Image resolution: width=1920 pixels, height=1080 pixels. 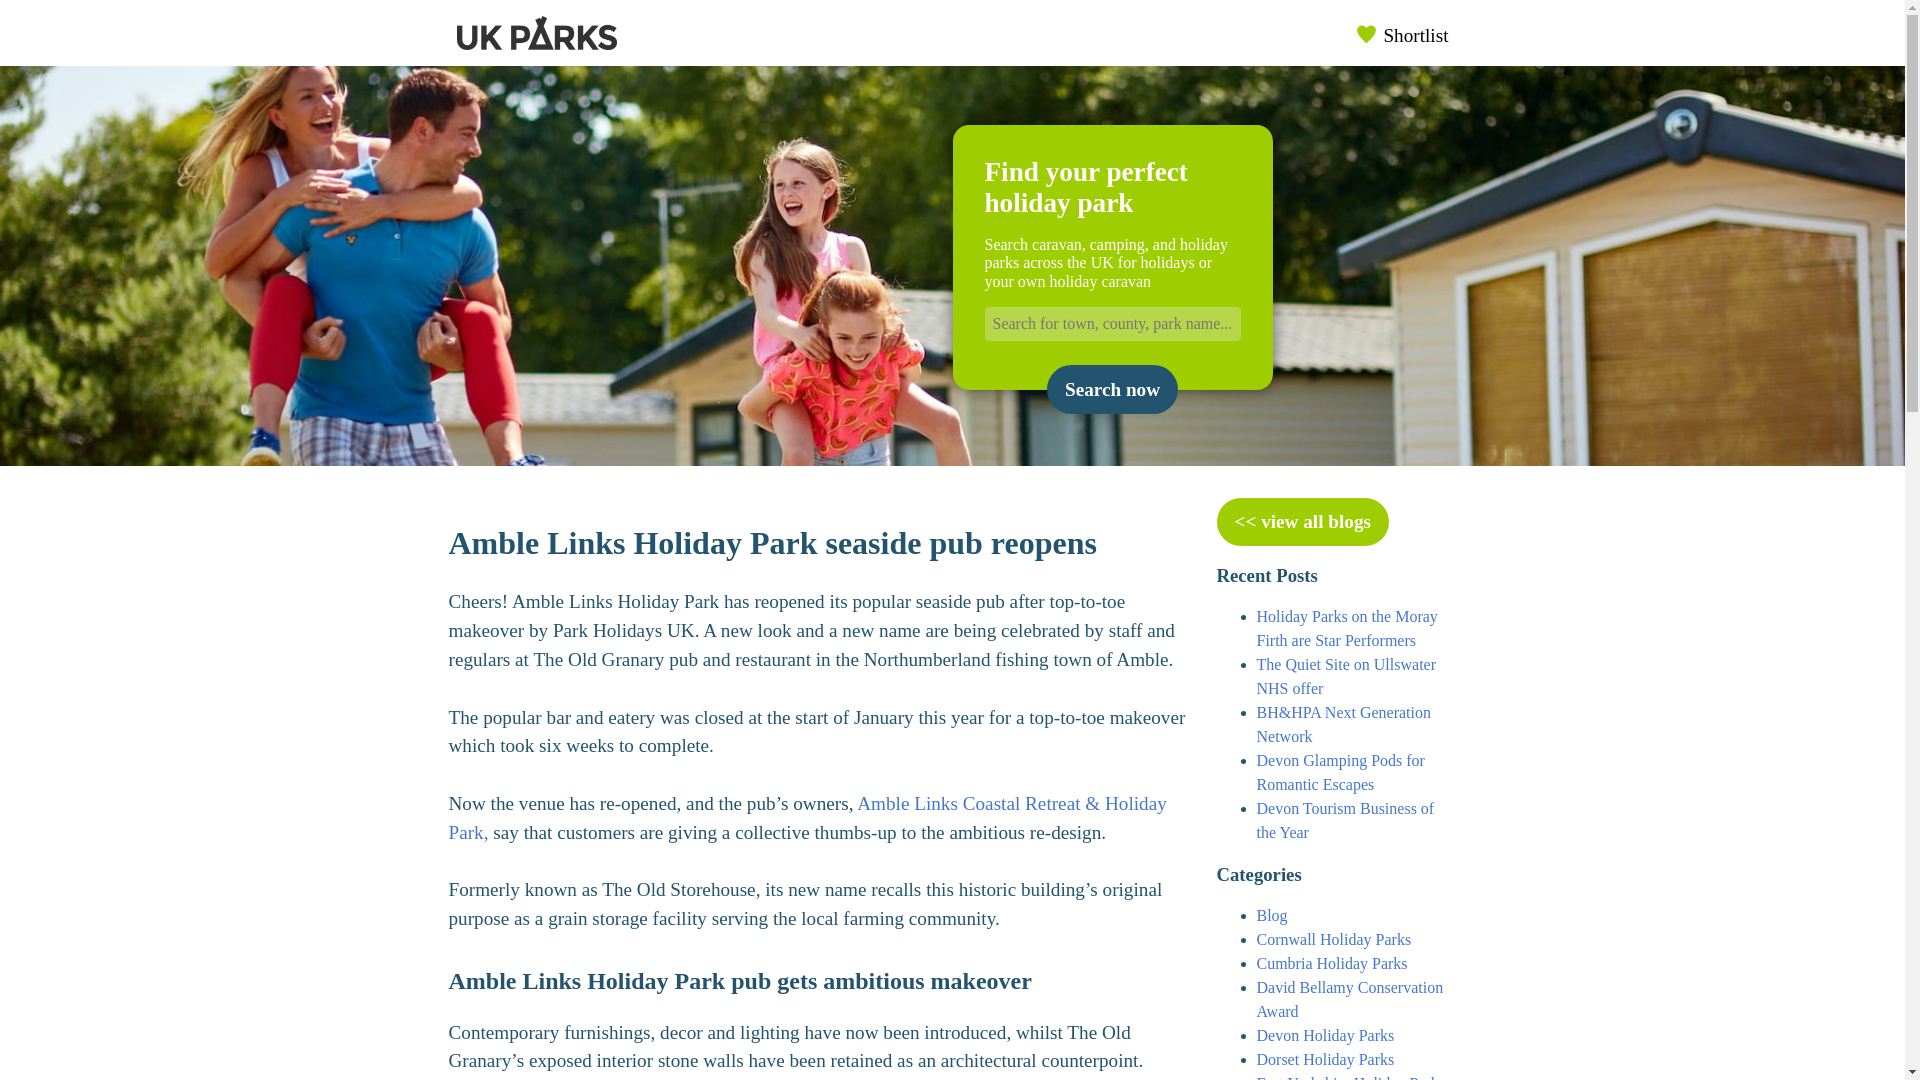 What do you see at coordinates (1112, 388) in the screenshot?
I see `Search now` at bounding box center [1112, 388].